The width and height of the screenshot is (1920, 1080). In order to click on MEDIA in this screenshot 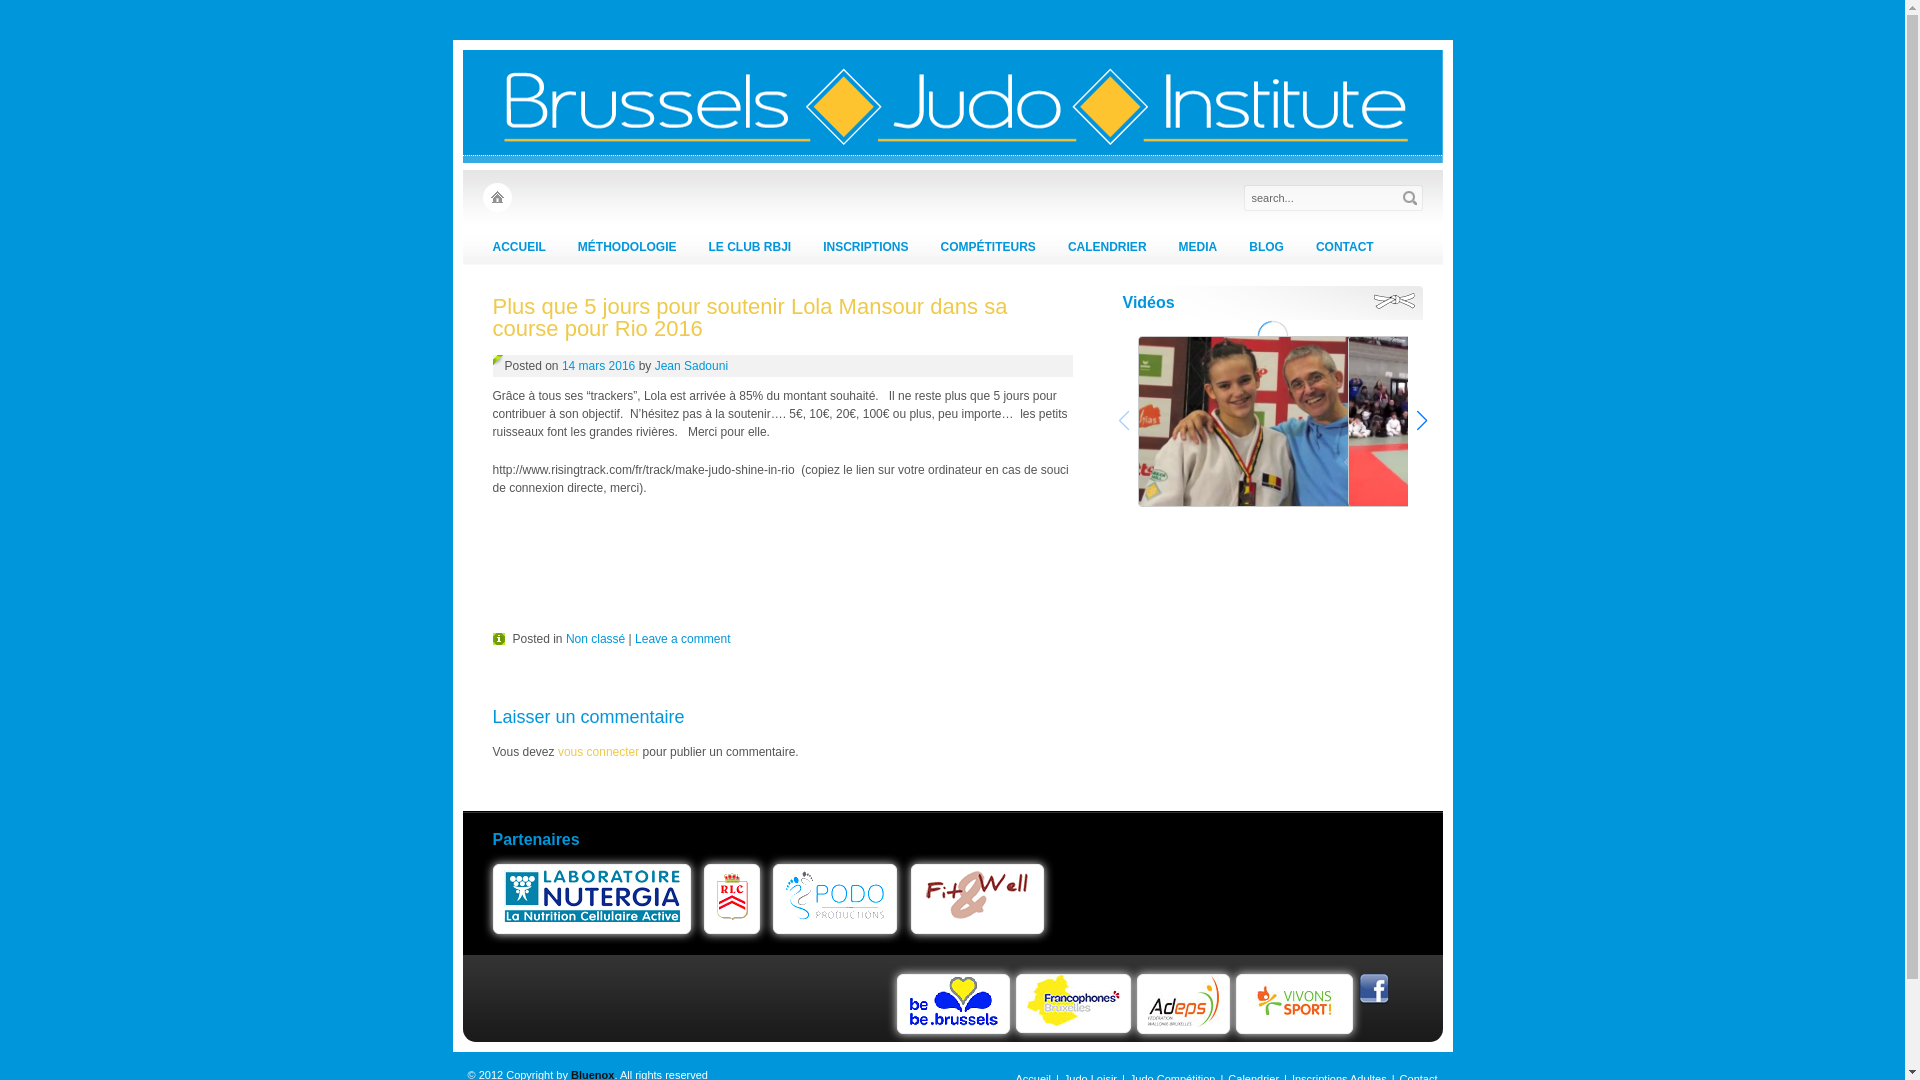, I will do `click(1198, 248)`.